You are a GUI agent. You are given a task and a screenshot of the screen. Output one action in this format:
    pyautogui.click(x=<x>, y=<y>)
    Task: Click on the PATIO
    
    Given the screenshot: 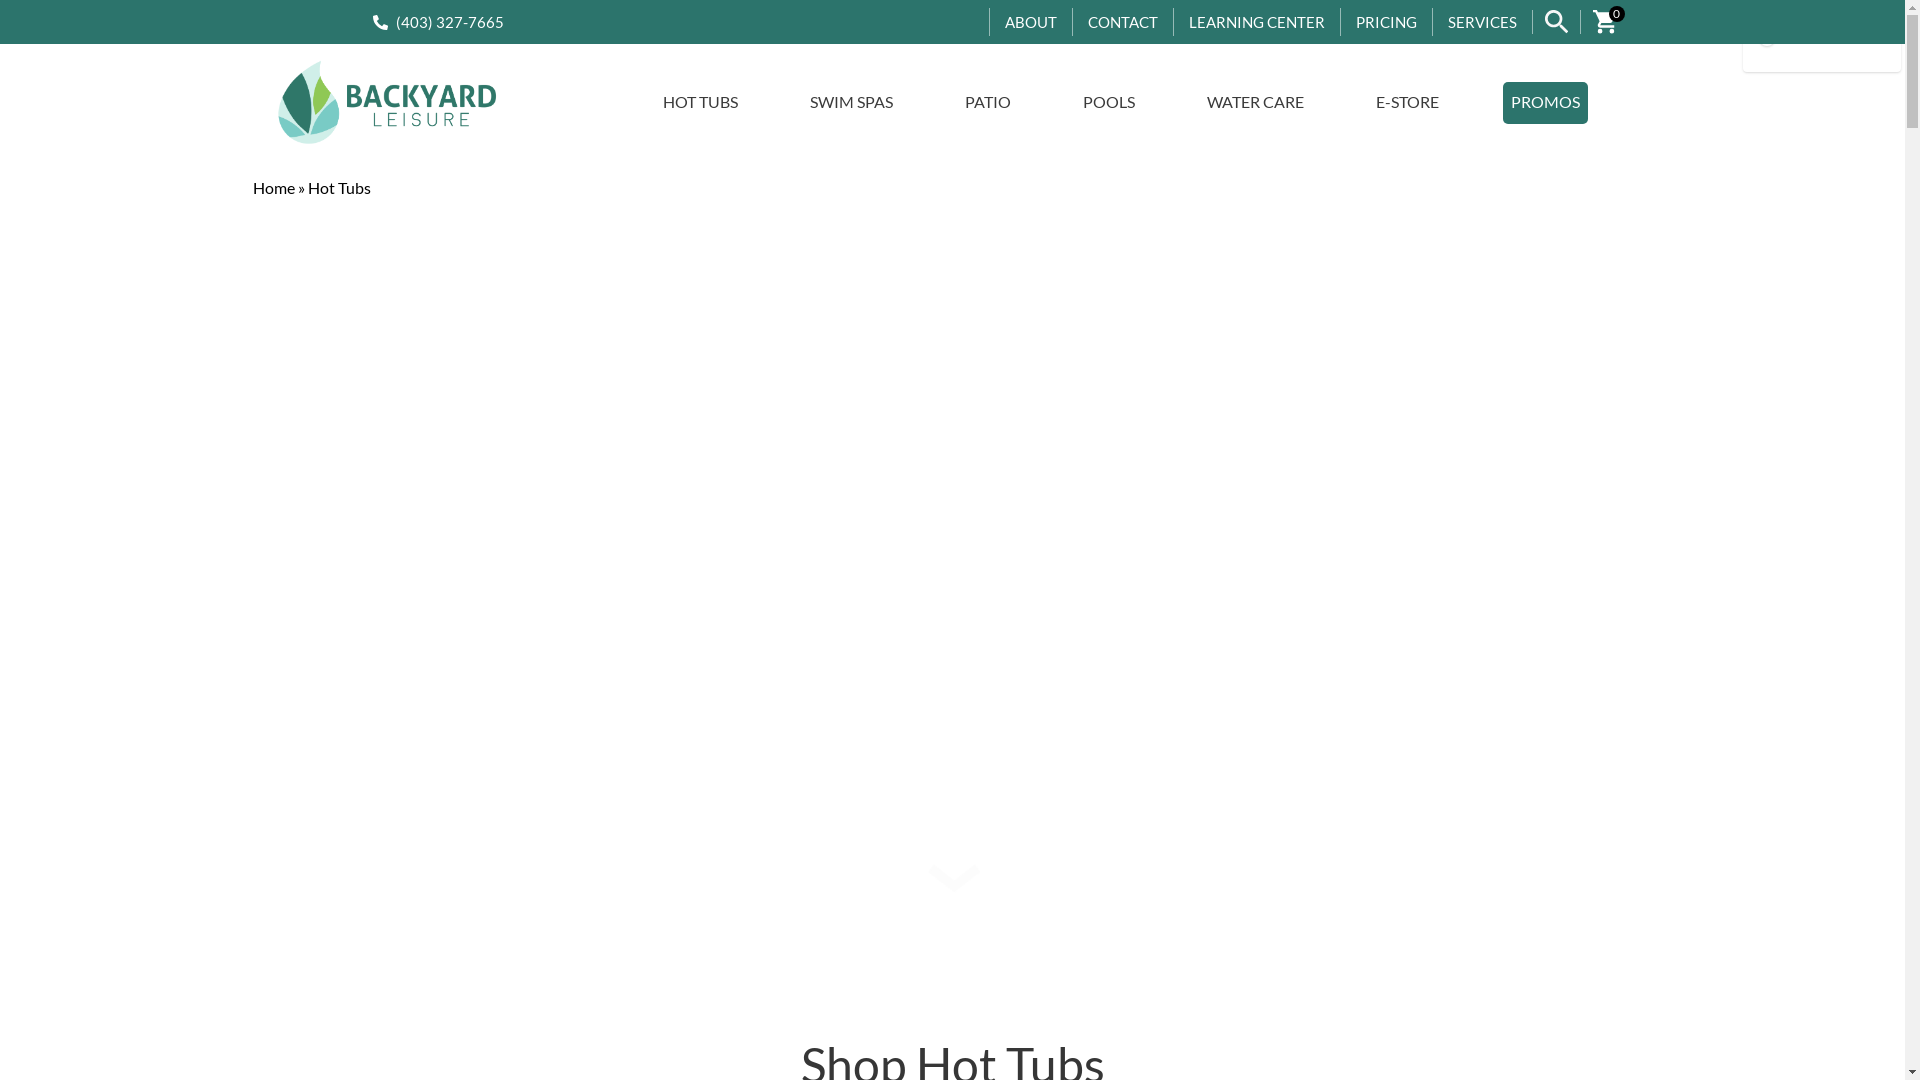 What is the action you would take?
    pyautogui.click(x=988, y=103)
    